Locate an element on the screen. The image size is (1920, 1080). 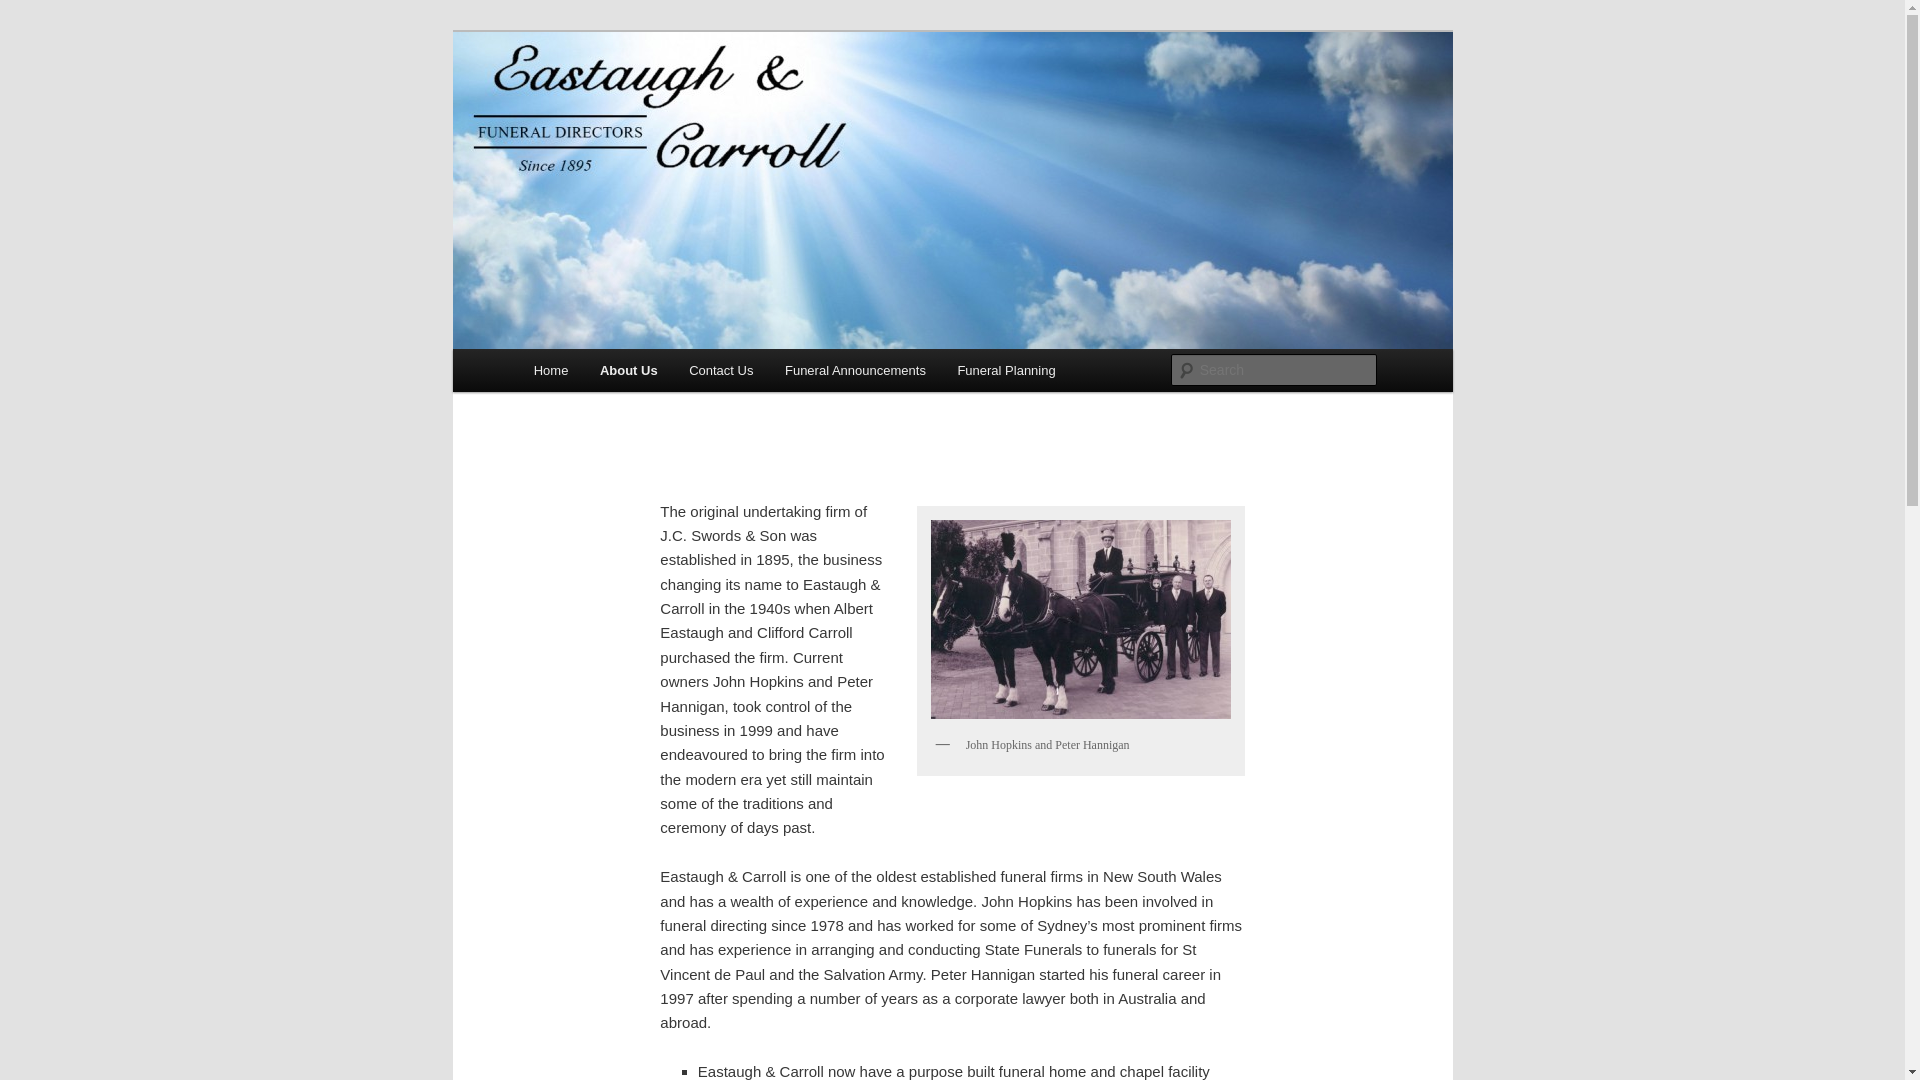
About Us is located at coordinates (628, 370).